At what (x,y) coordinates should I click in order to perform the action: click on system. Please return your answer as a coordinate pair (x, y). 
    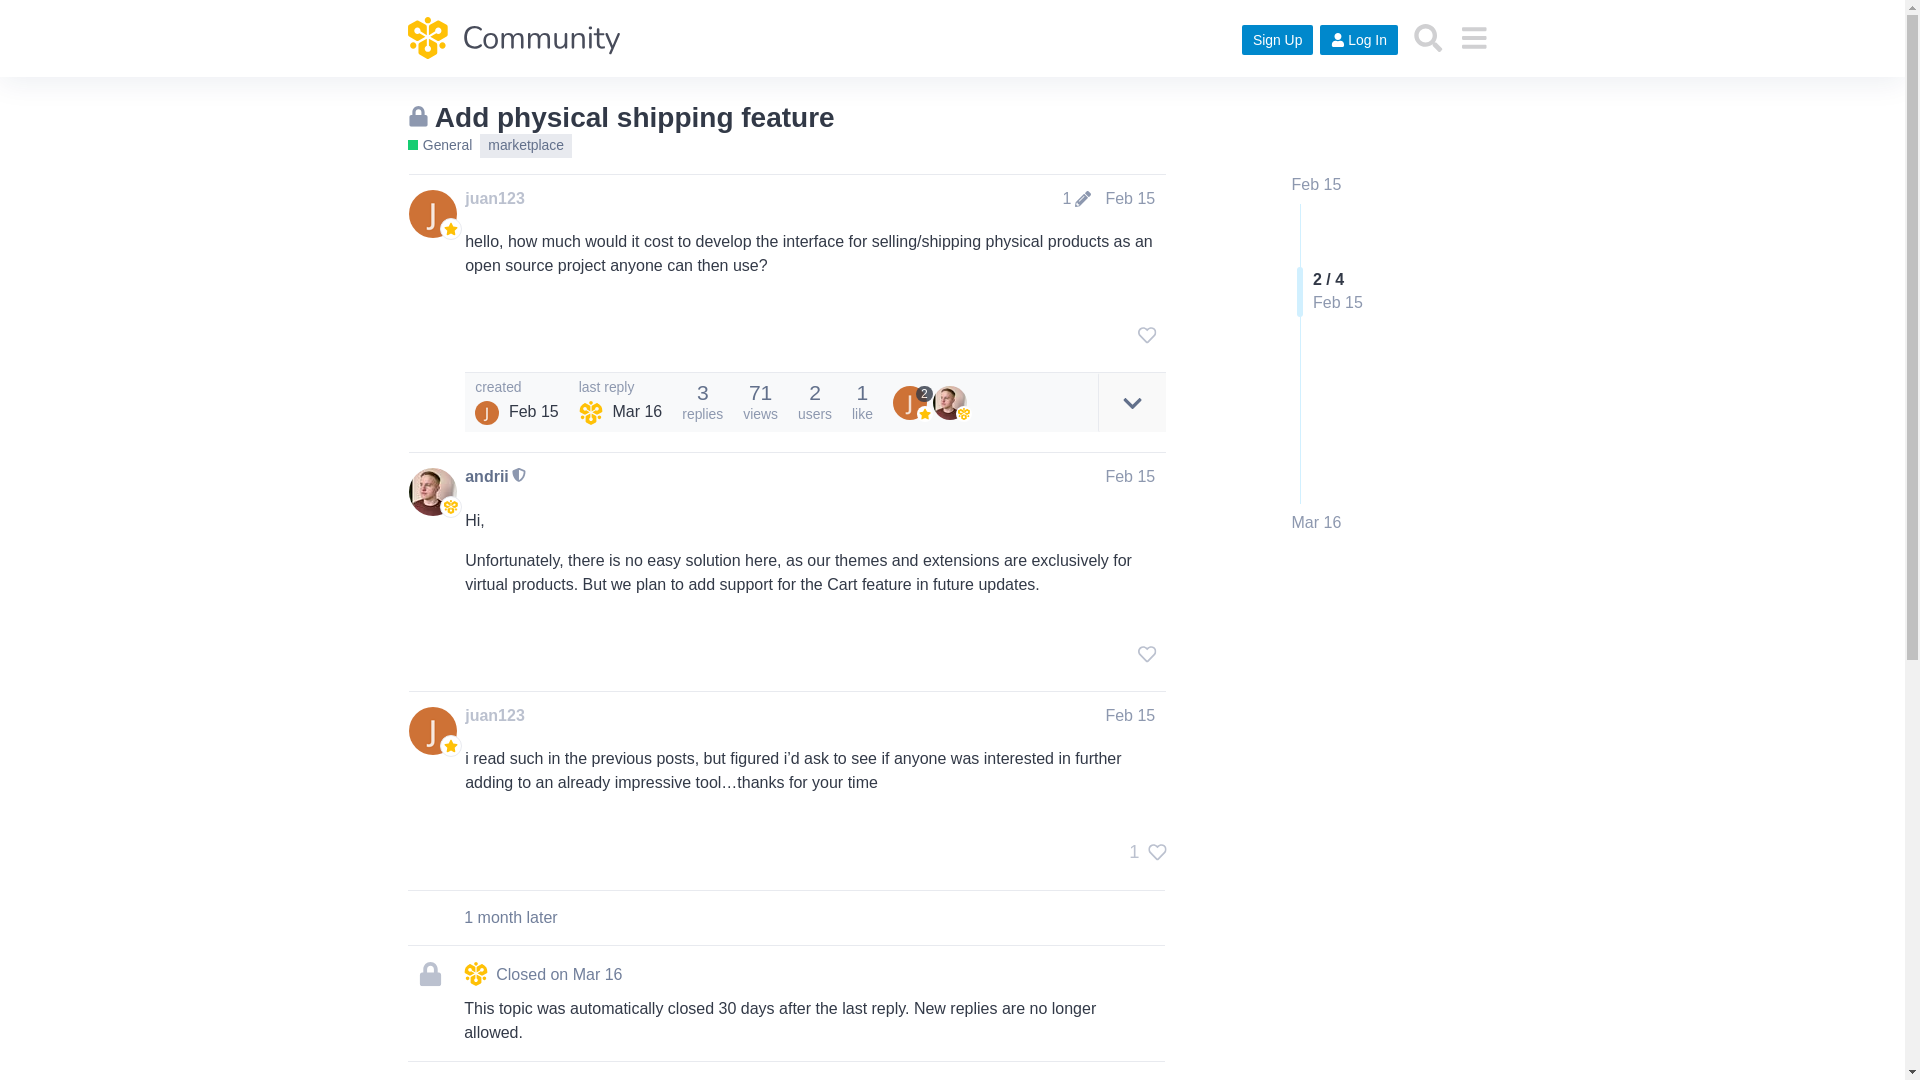
    Looking at the image, I should click on (590, 412).